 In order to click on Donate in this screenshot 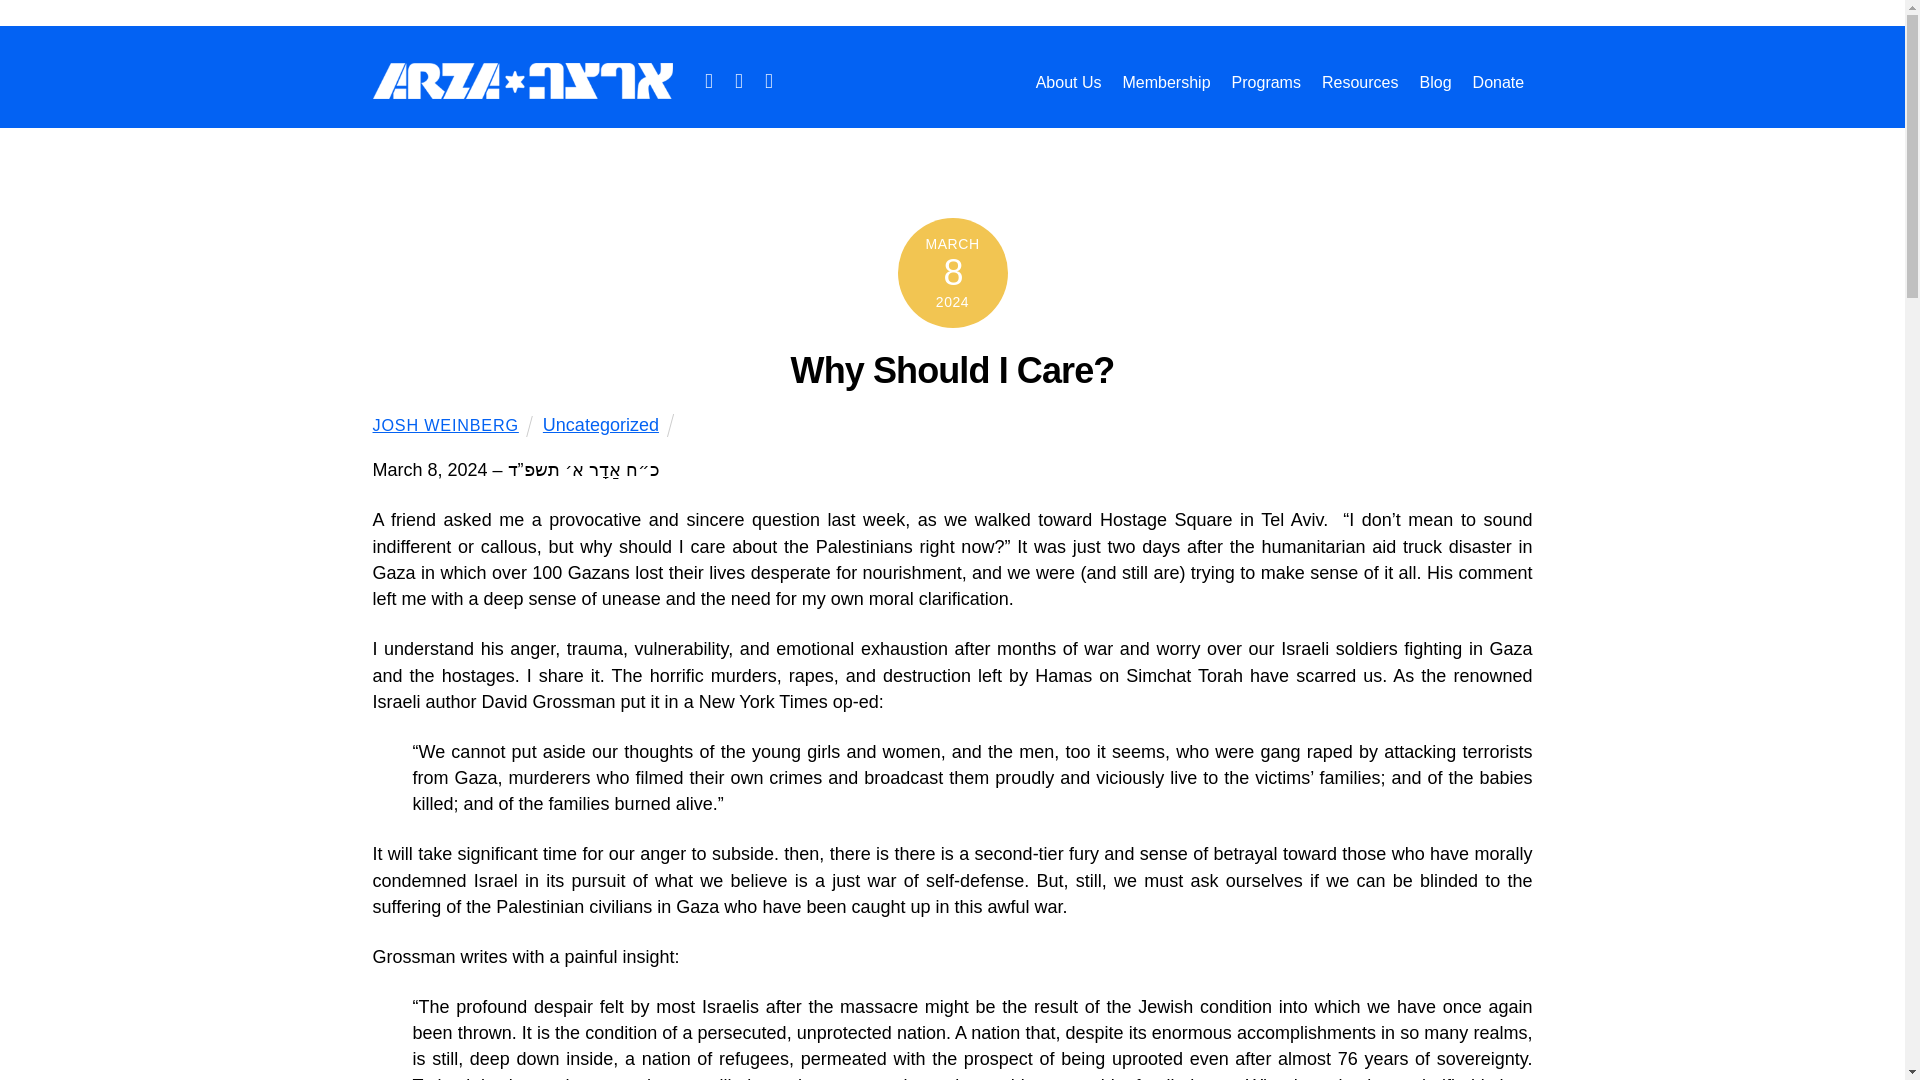, I will do `click(1498, 82)`.